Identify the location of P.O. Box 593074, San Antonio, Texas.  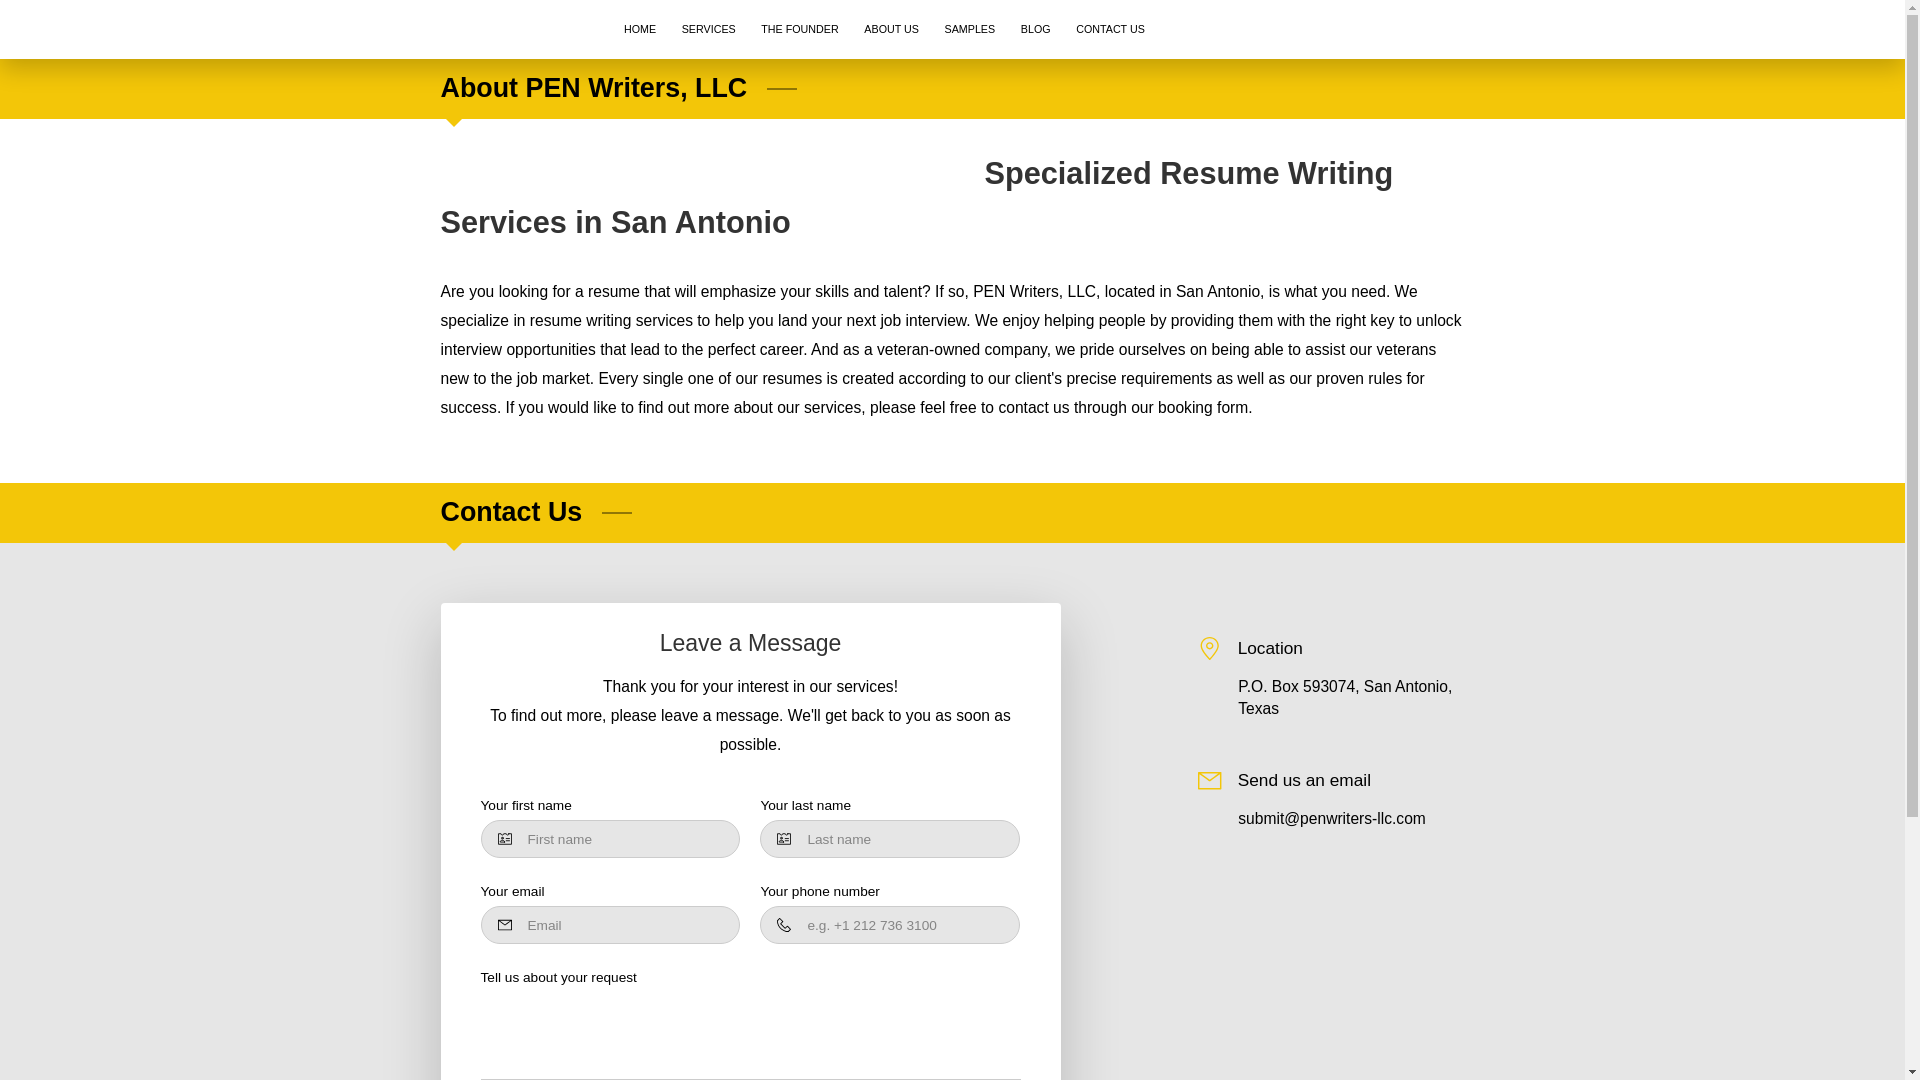
(1350, 698).